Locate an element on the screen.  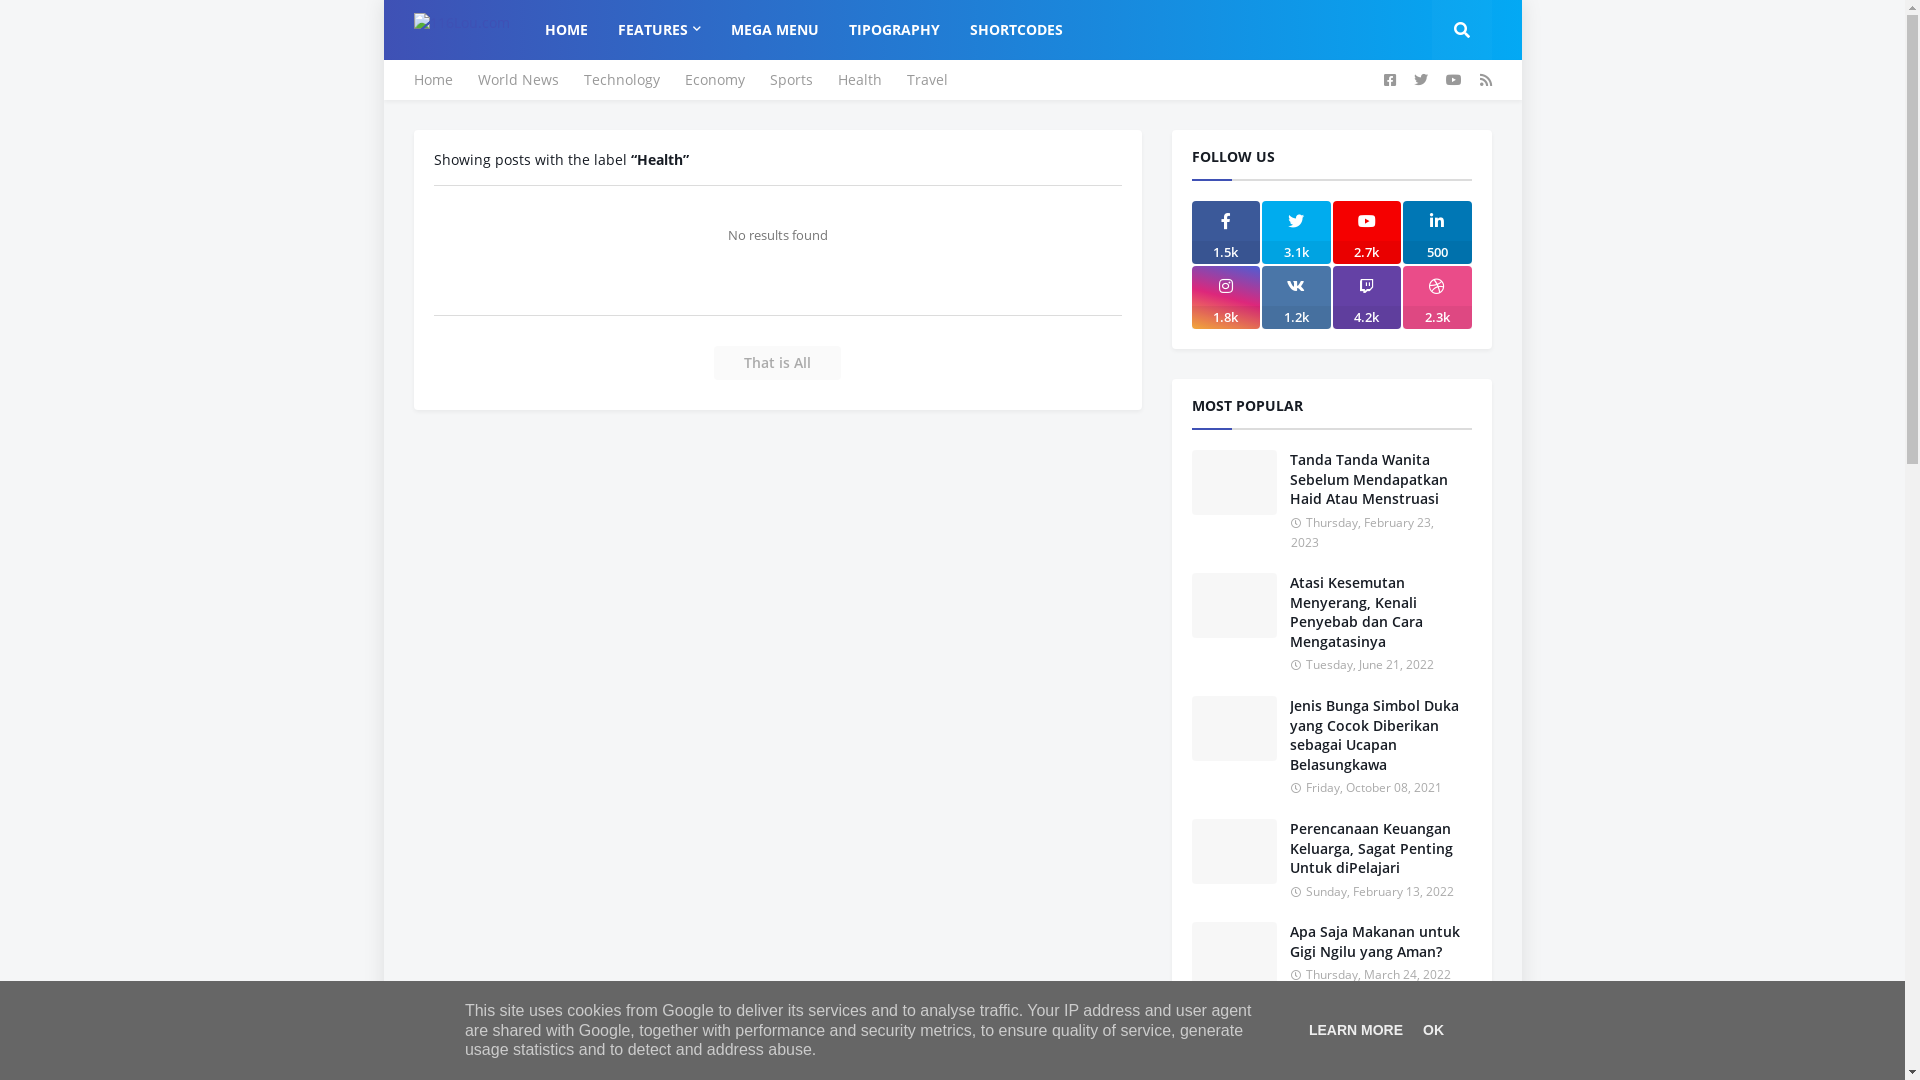
2.7k is located at coordinates (1366, 232).